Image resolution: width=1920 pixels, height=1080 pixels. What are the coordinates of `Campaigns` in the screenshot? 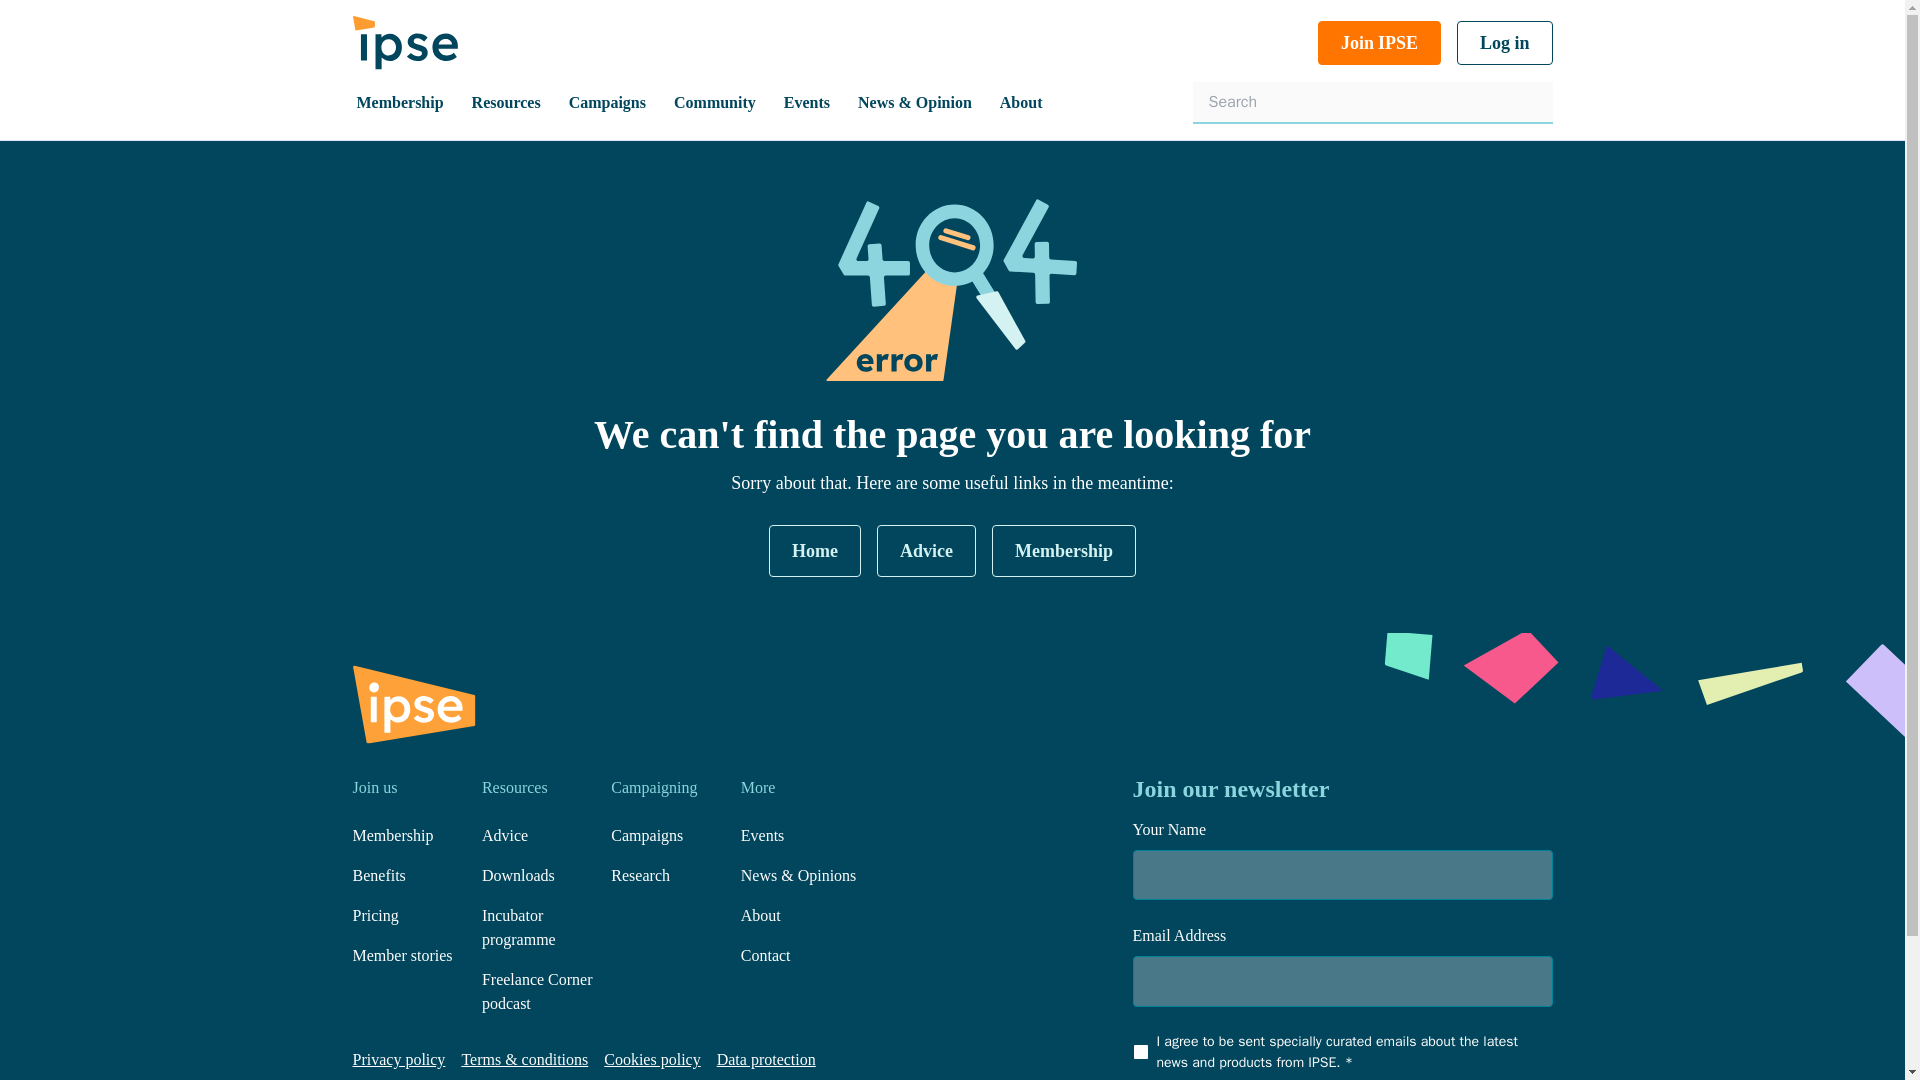 It's located at (646, 835).